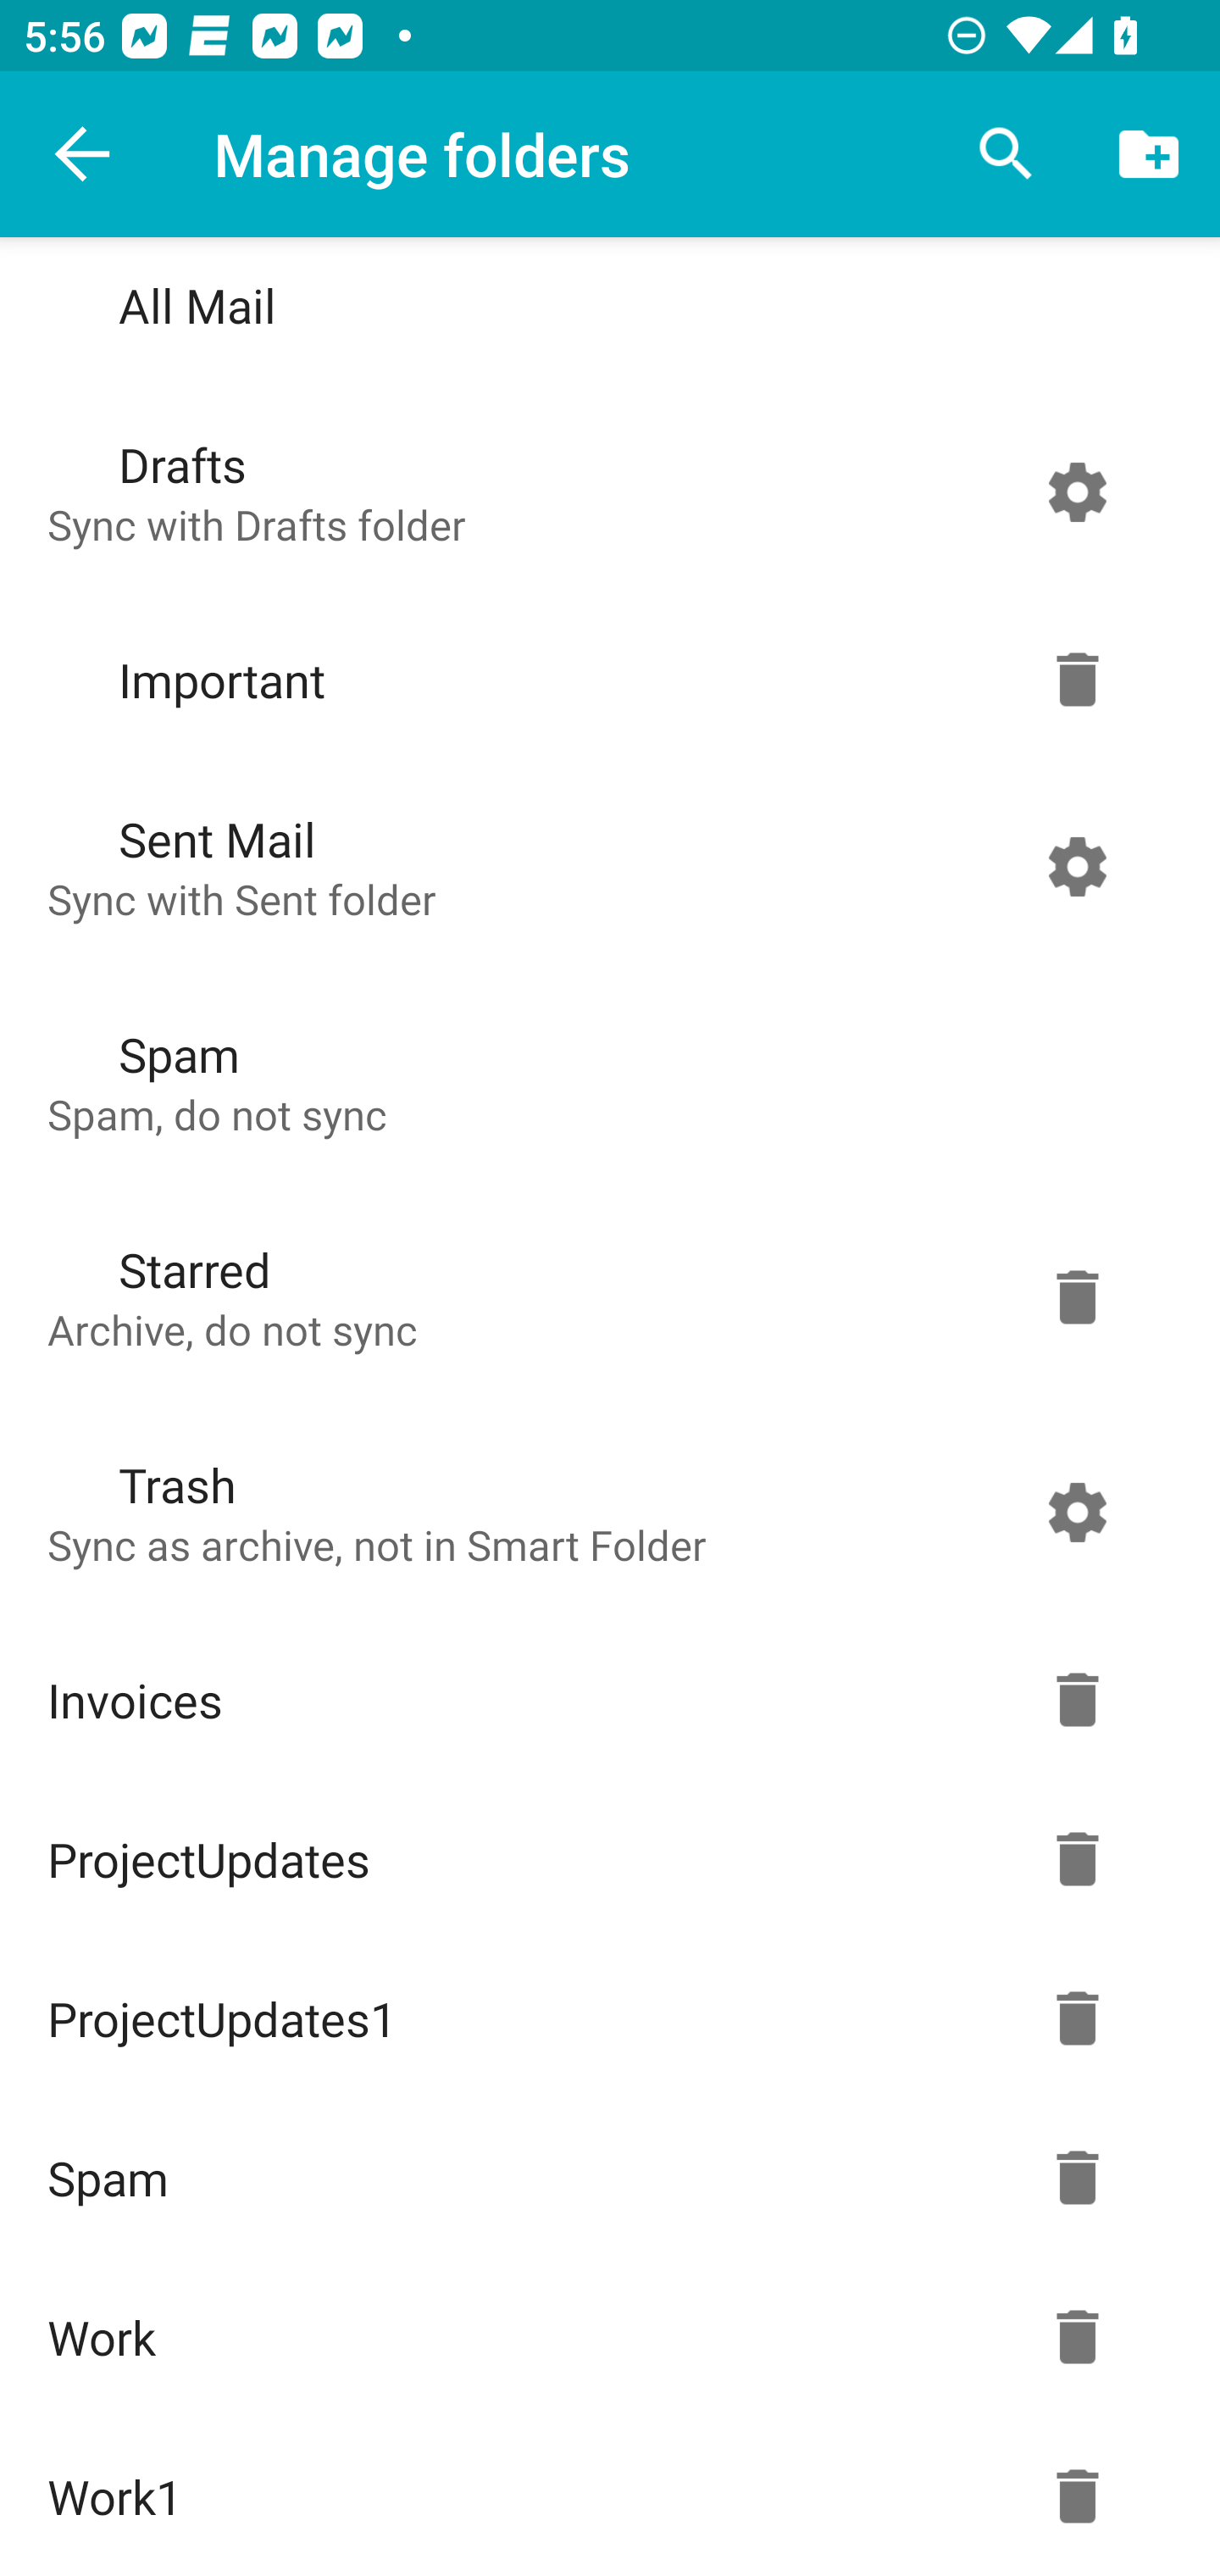 The image size is (1220, 2576). I want to click on All Mail, so click(603, 310).